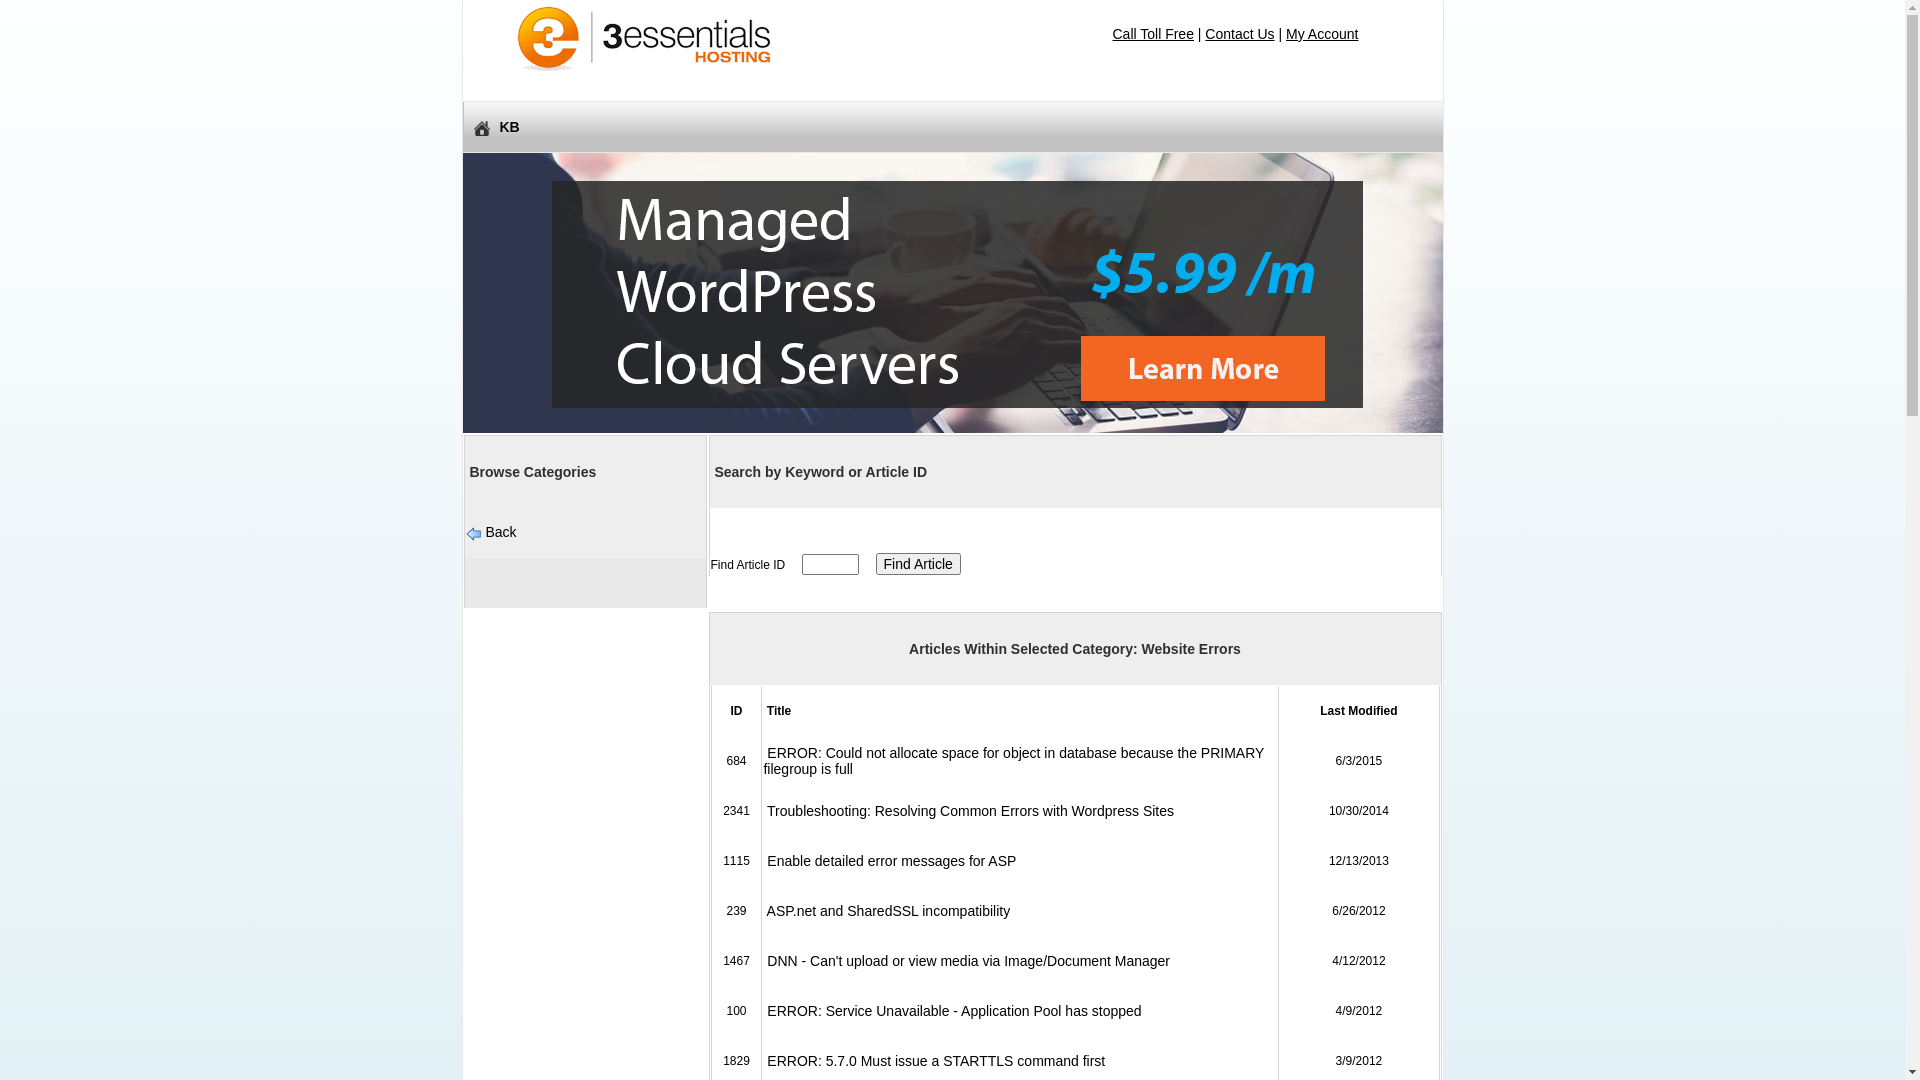 The width and height of the screenshot is (1920, 1080). I want to click on  Enable detailed error messages for ASP, so click(890, 861).